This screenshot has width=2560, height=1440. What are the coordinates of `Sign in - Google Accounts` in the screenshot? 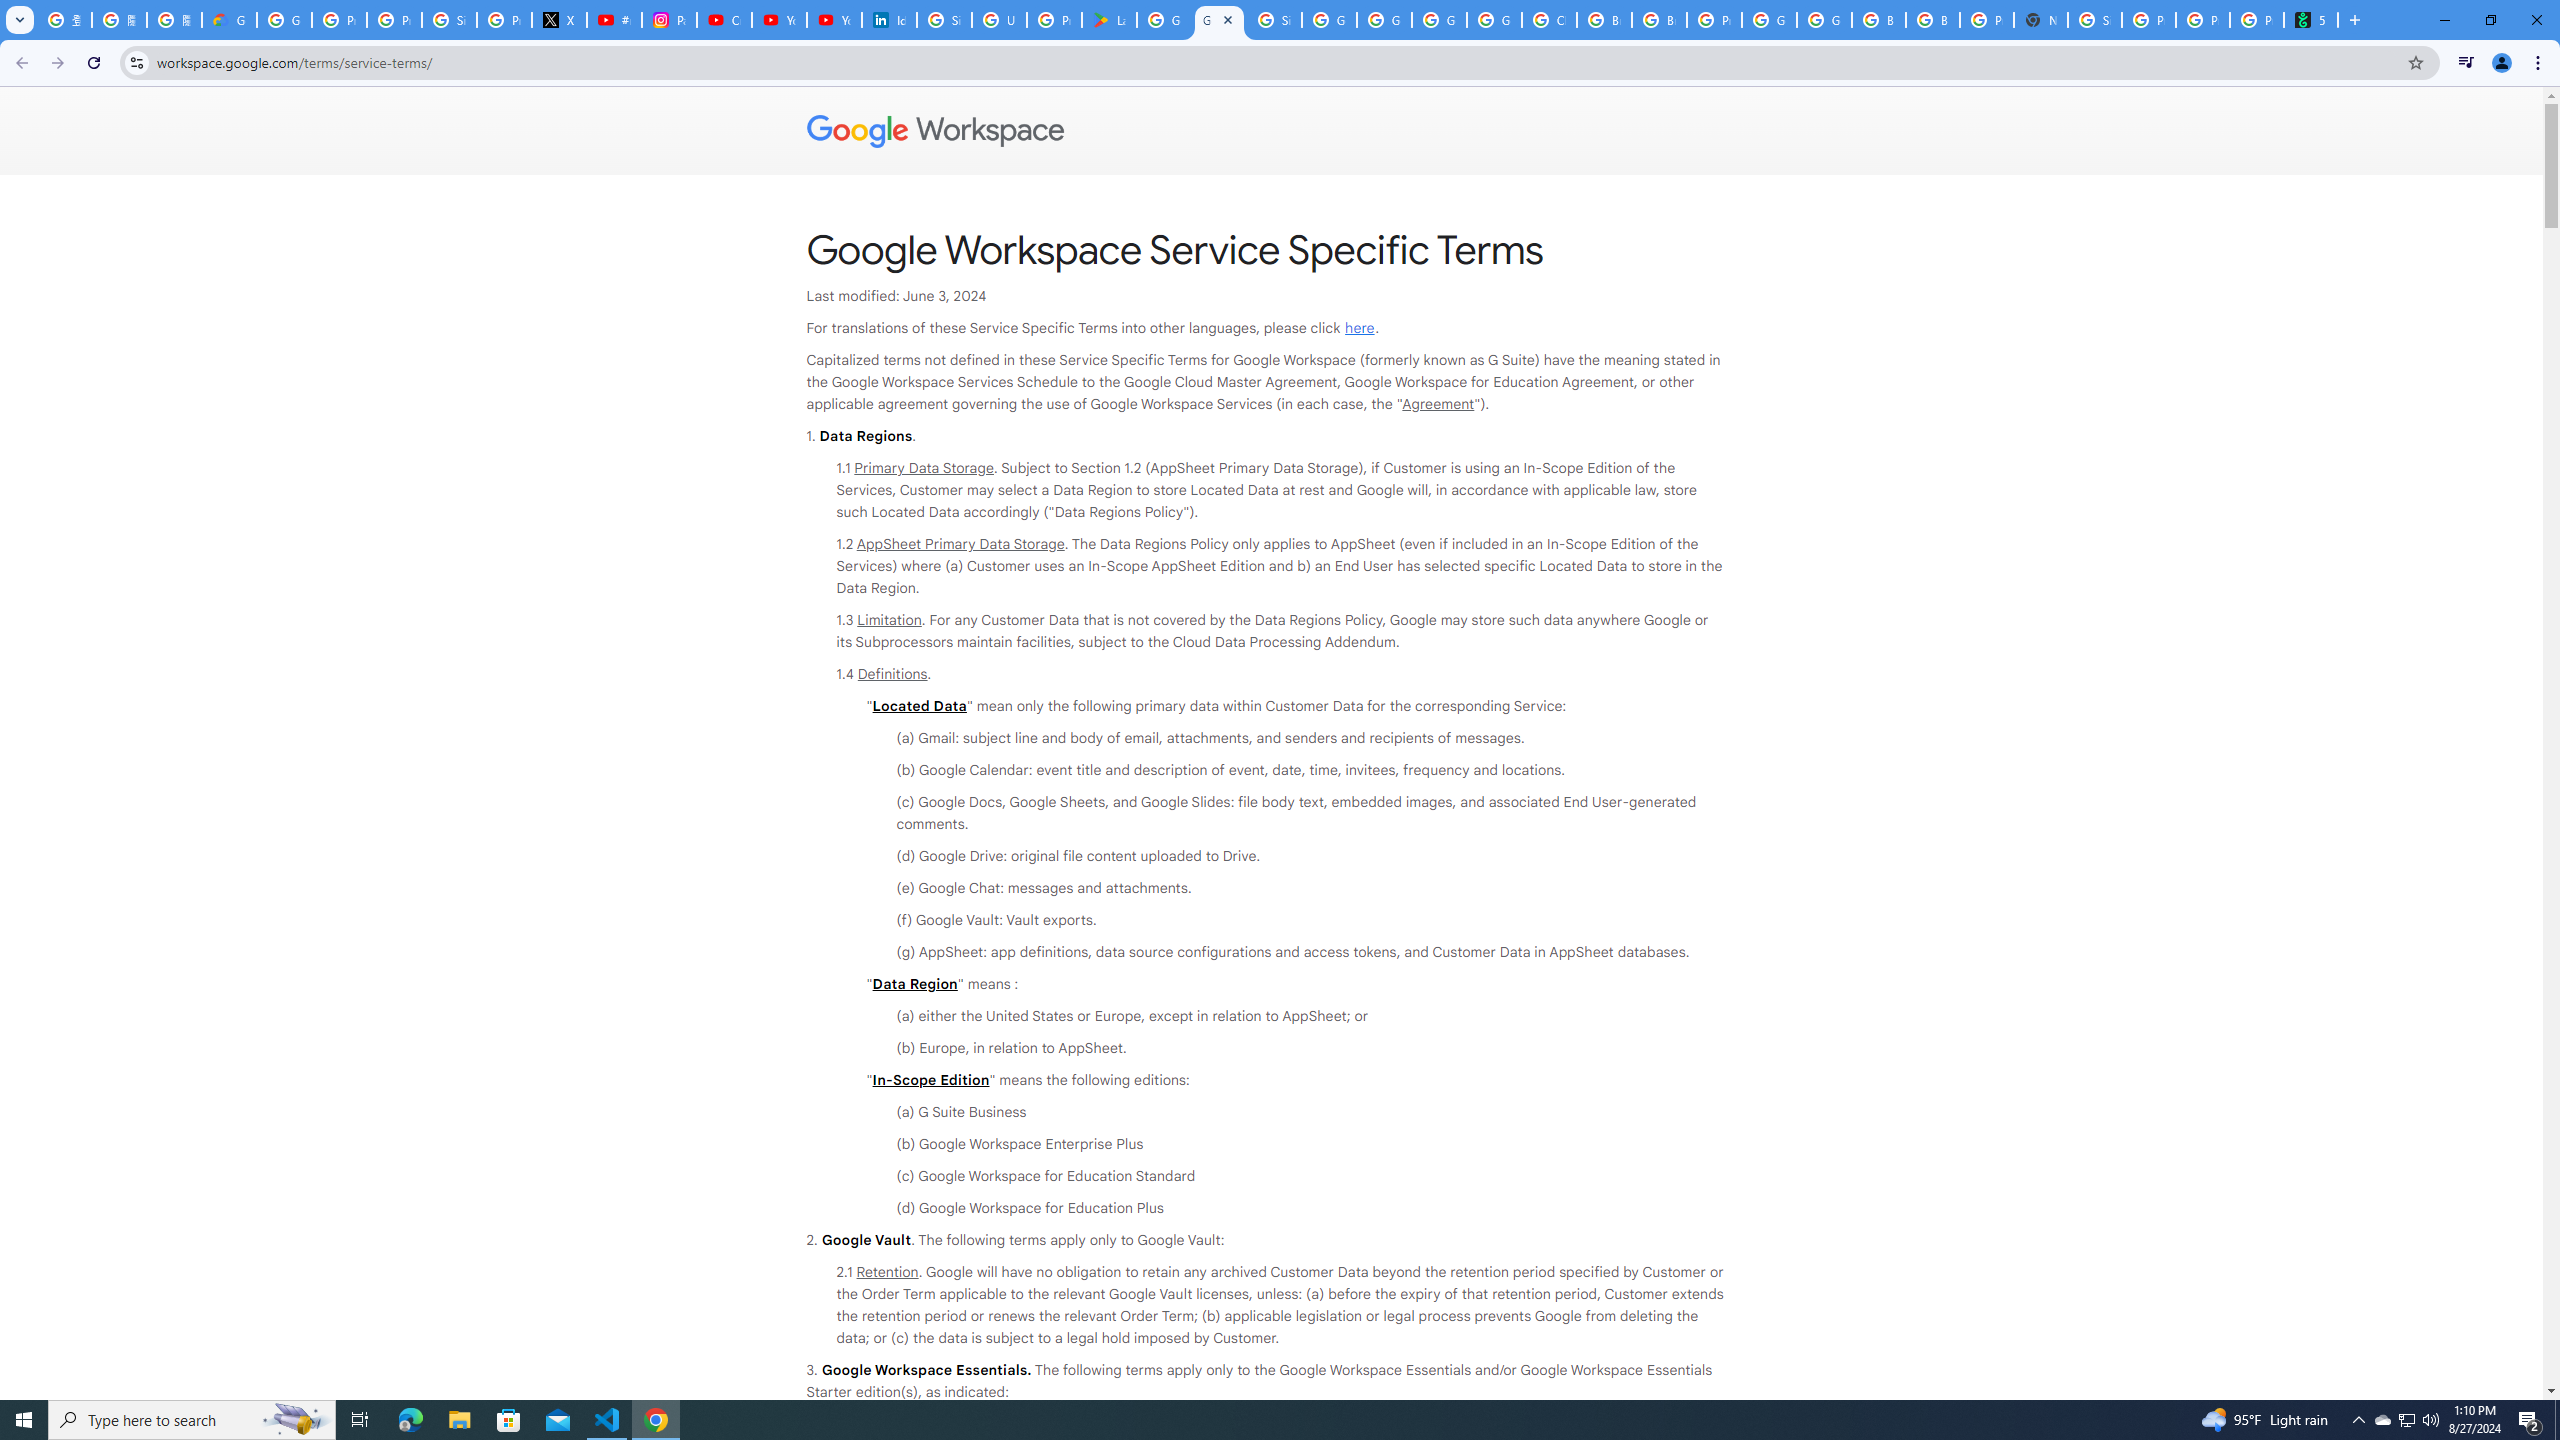 It's located at (449, 20).